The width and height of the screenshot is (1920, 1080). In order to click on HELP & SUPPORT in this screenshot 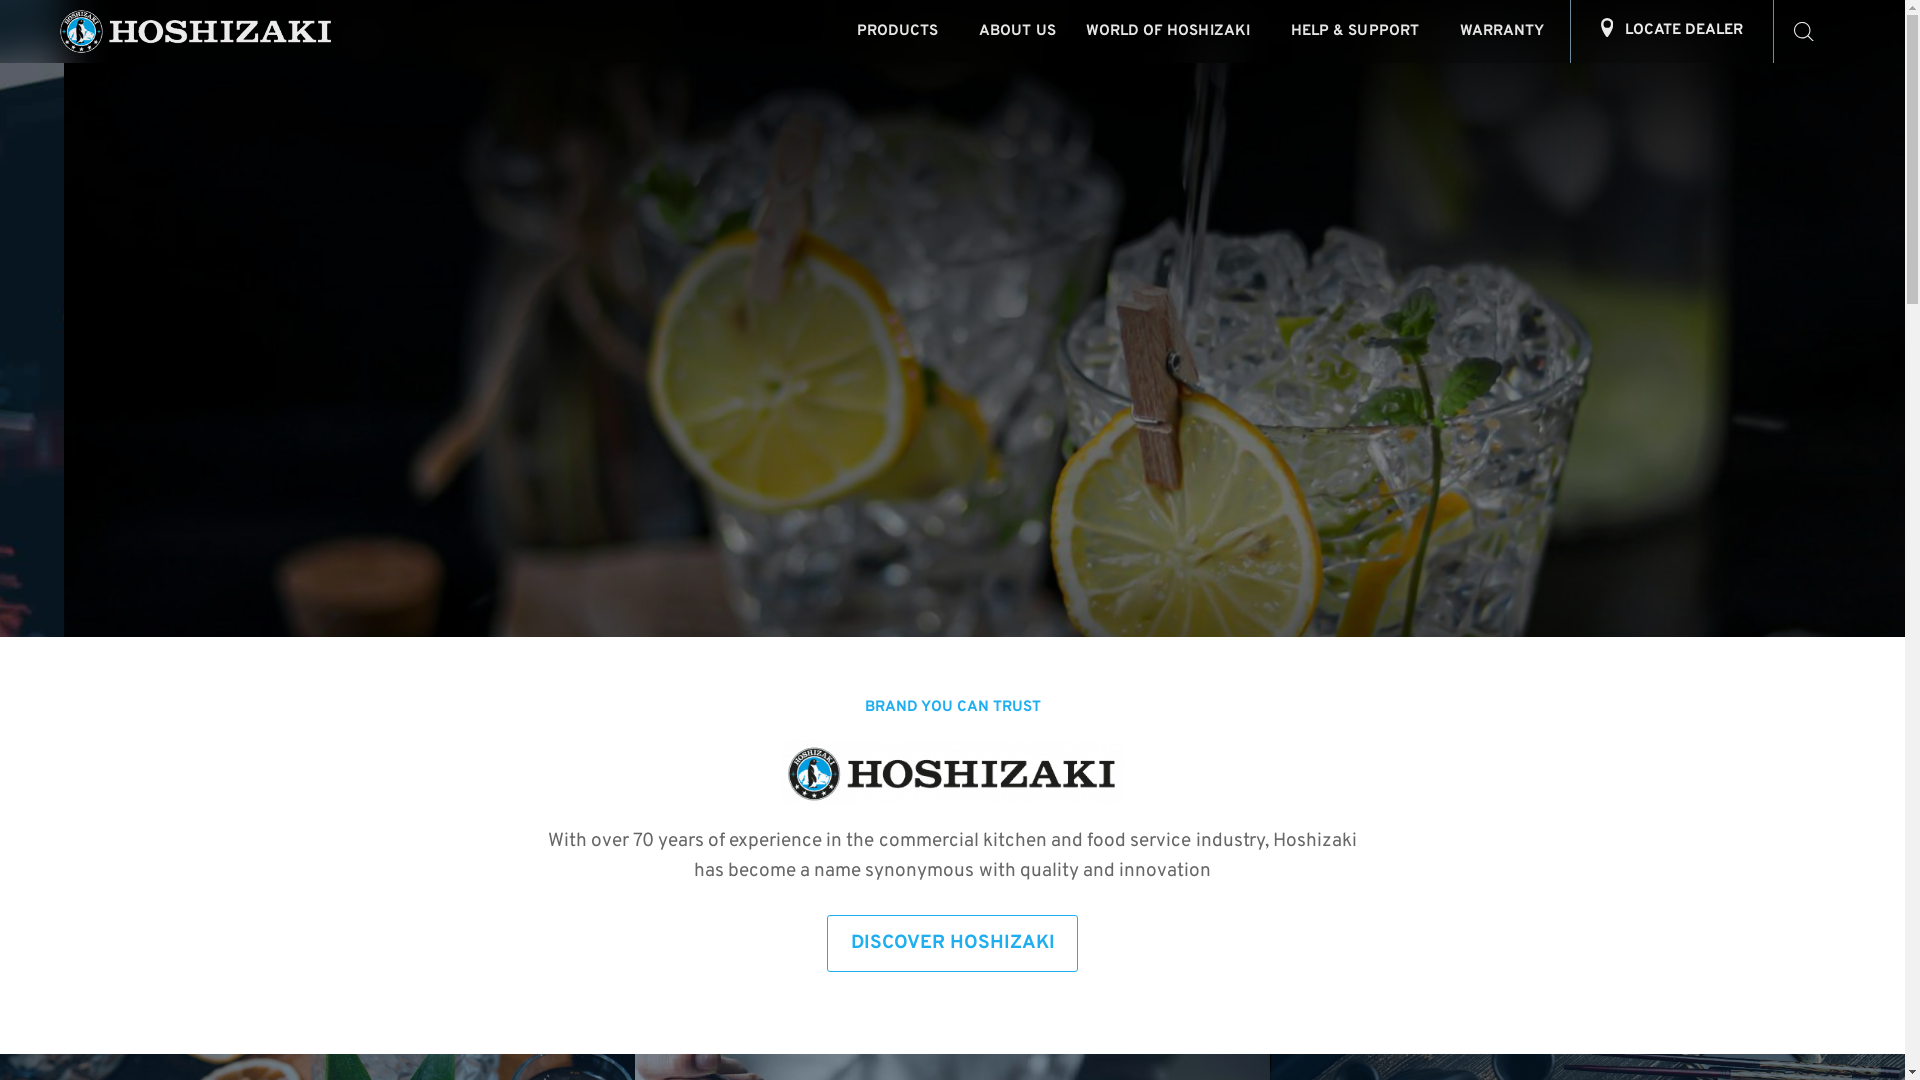, I will do `click(1360, 32)`.